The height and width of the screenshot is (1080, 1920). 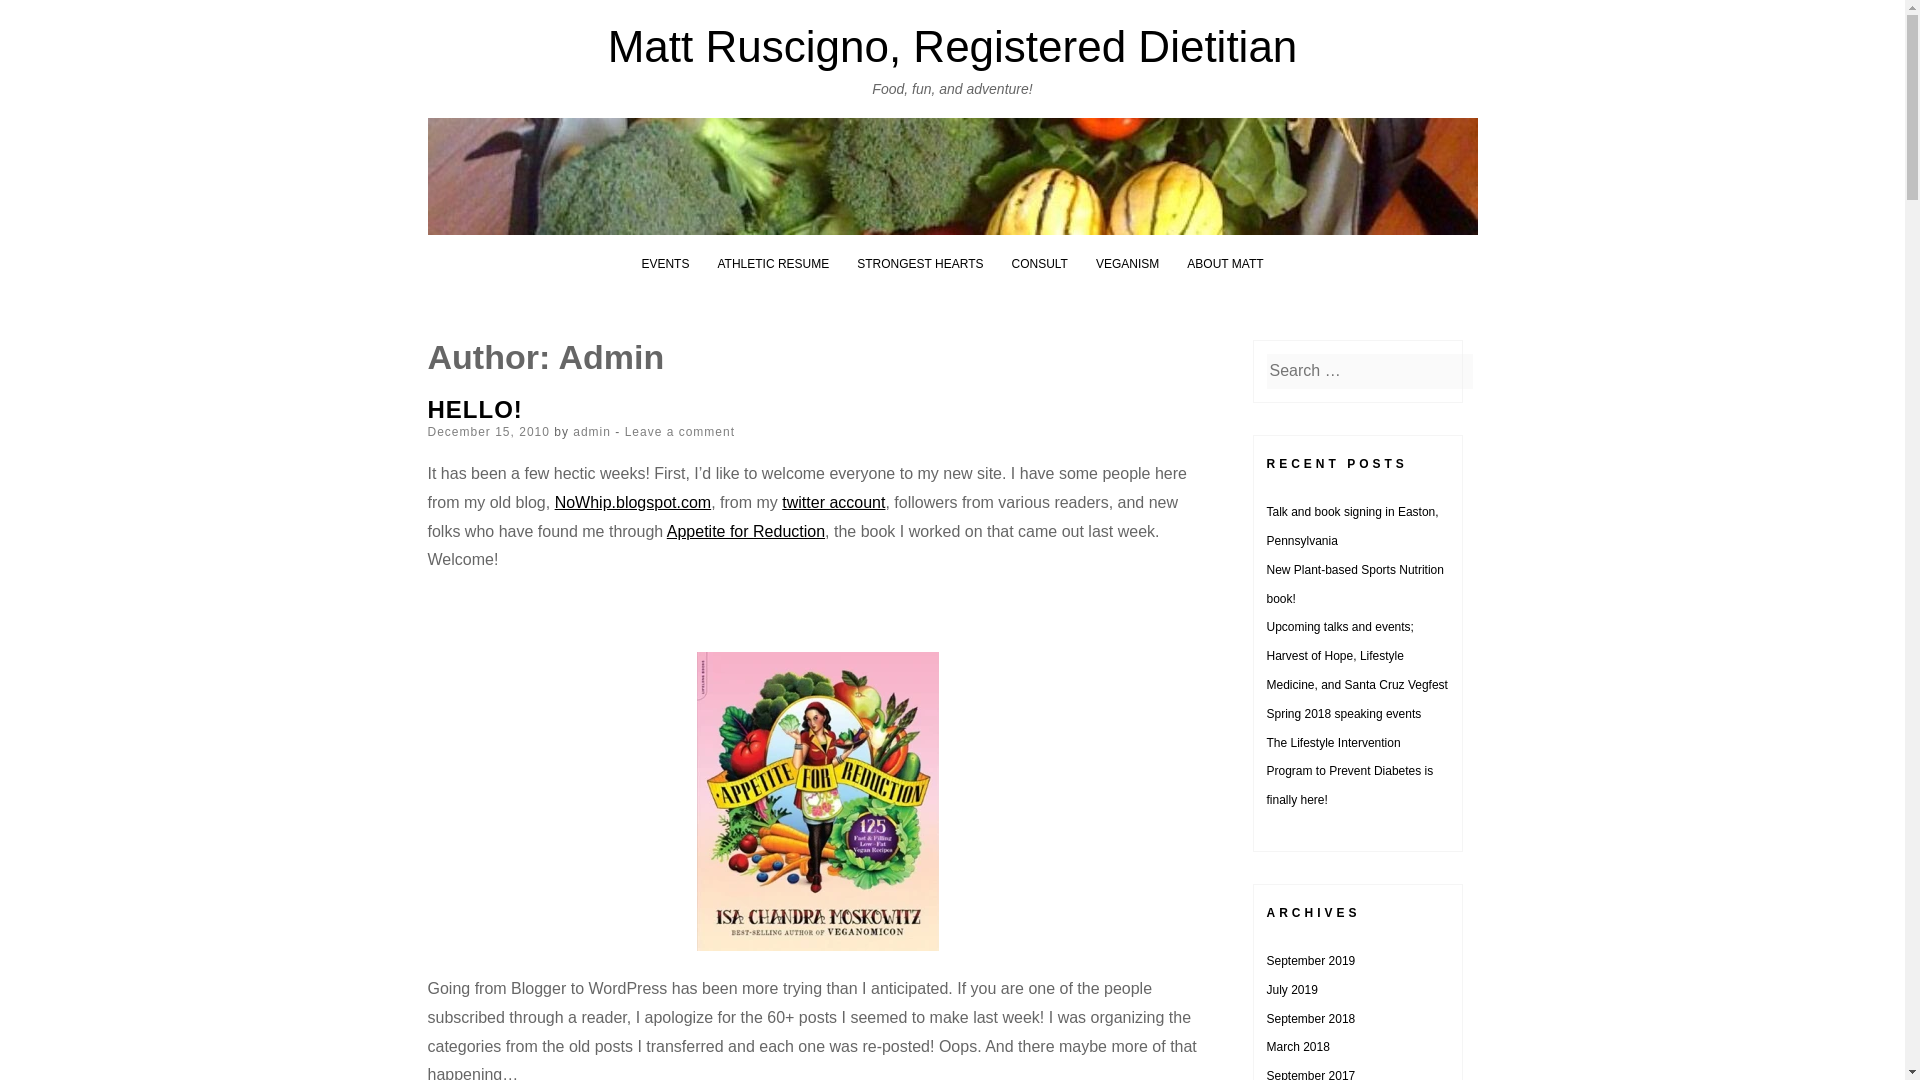 I want to click on December 15, 2010, so click(x=488, y=432).